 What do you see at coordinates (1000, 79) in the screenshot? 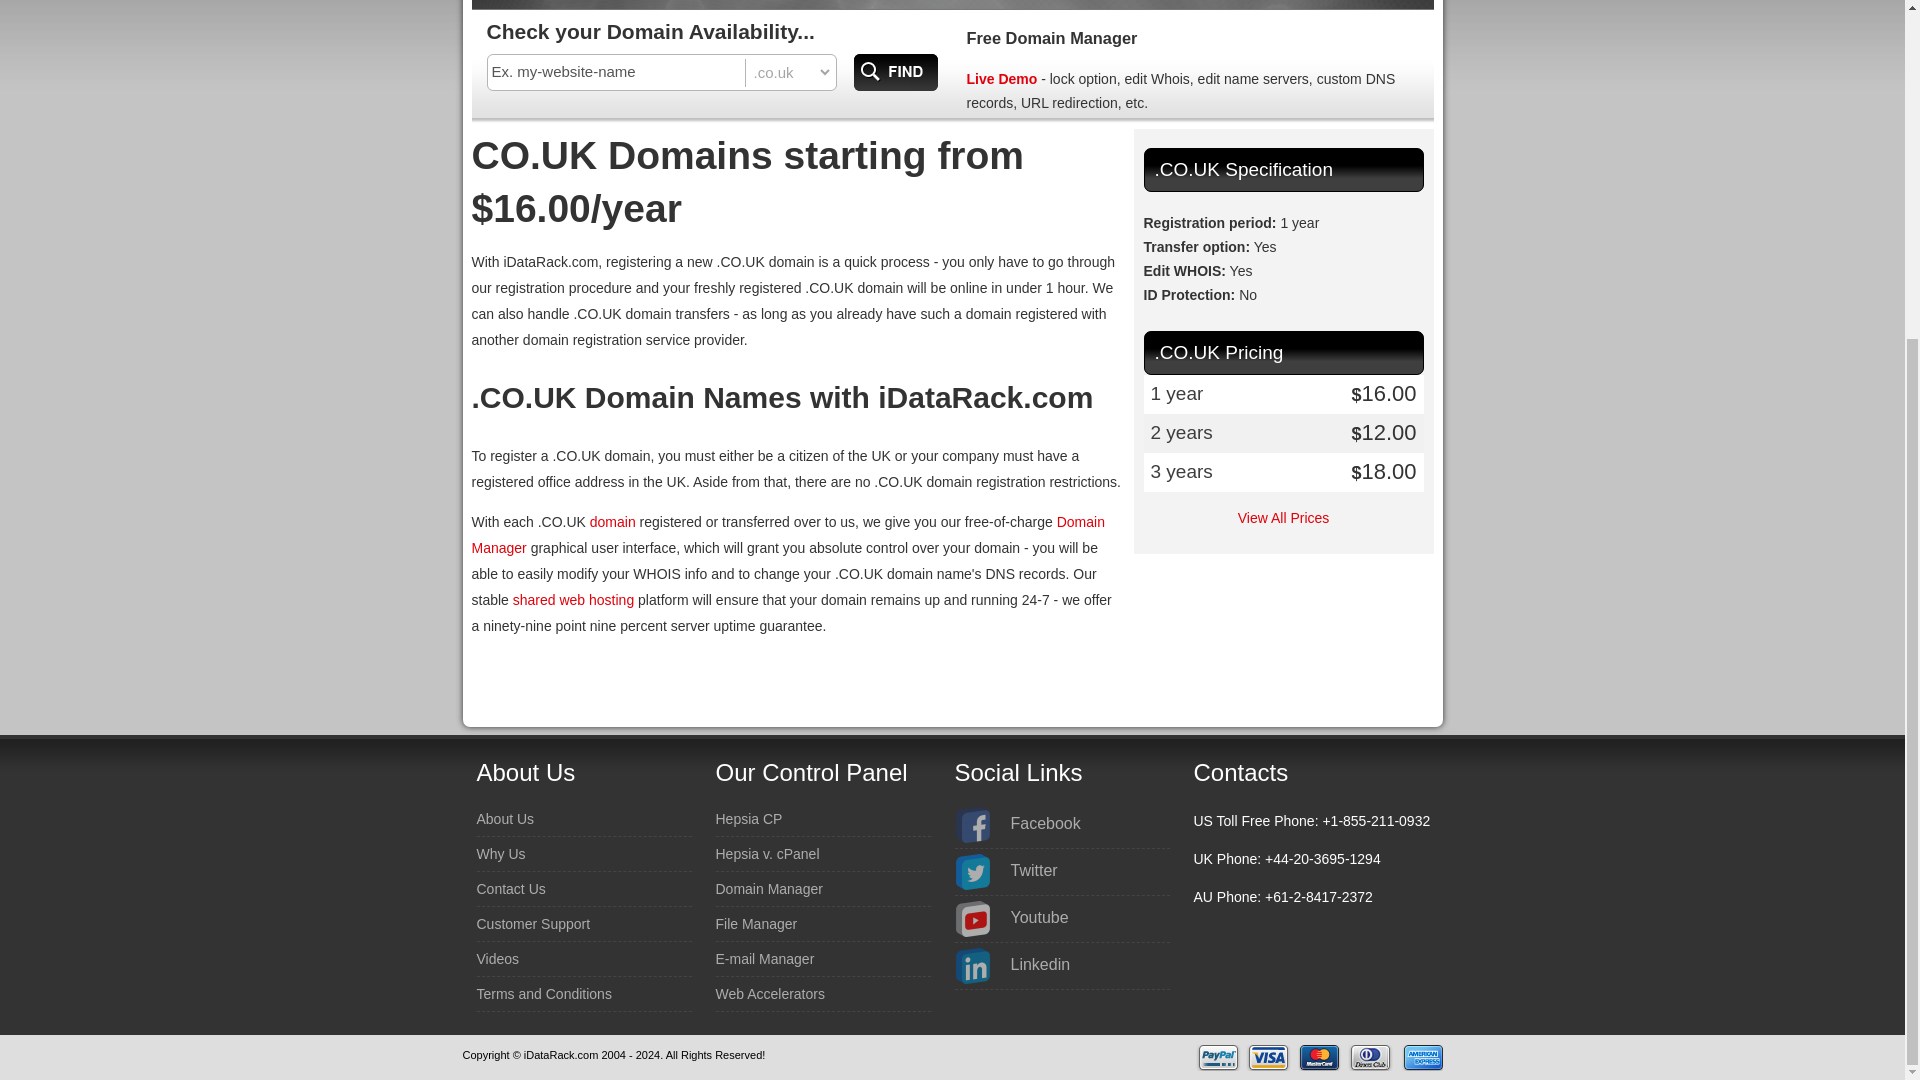
I see `Live Demo` at bounding box center [1000, 79].